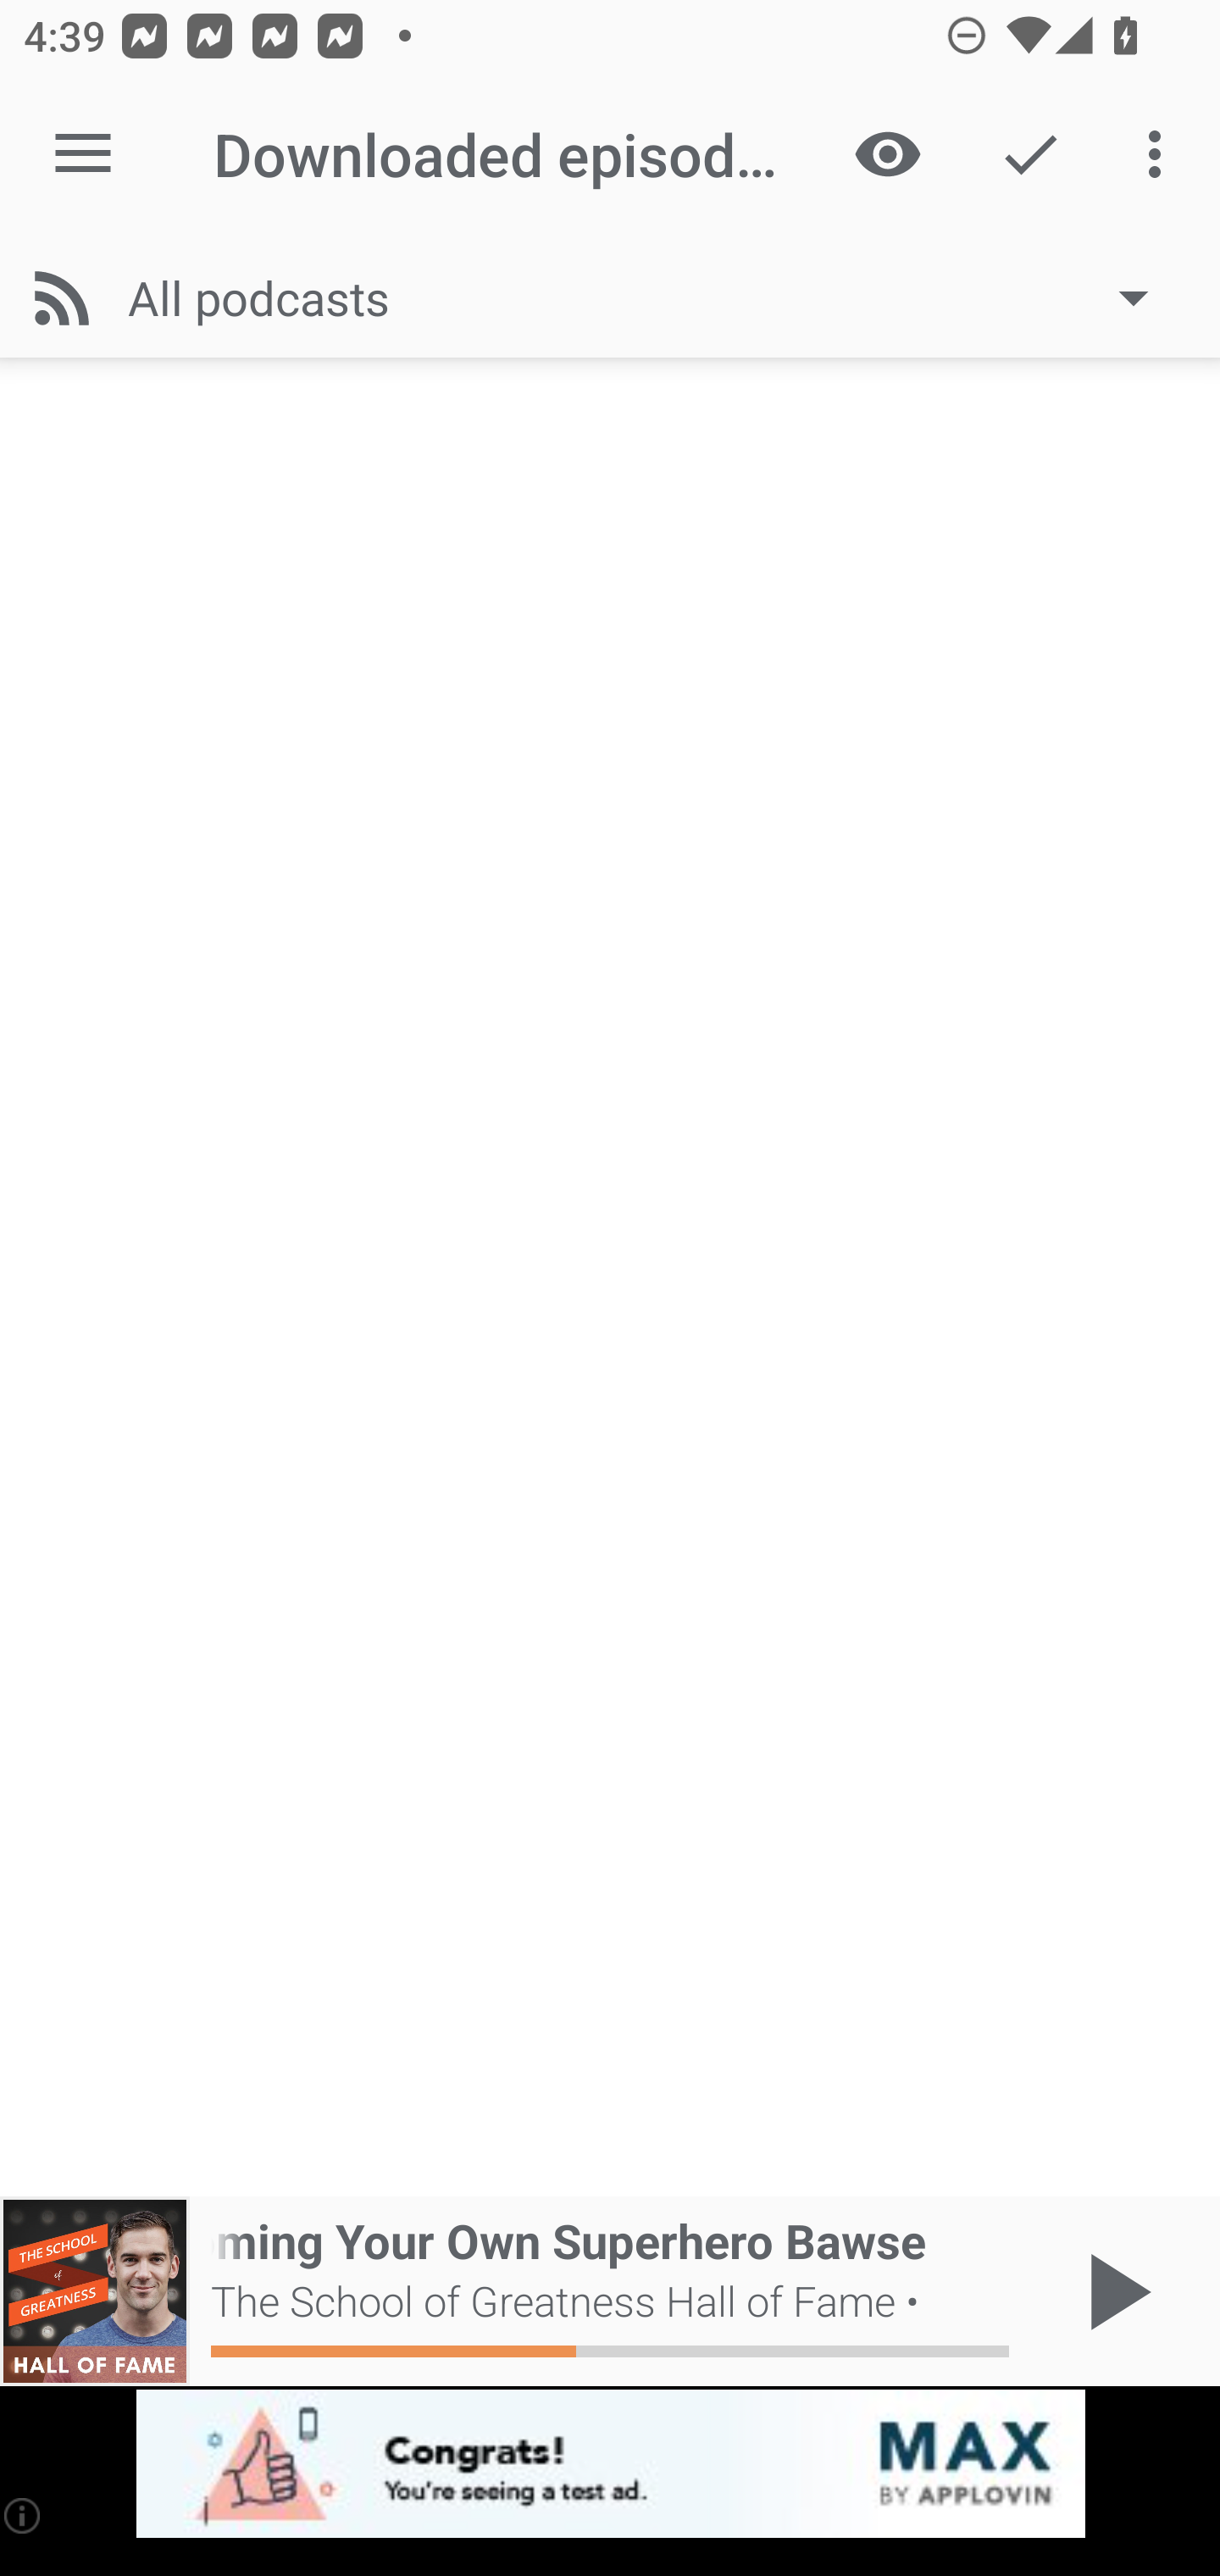 The image size is (1220, 2576). I want to click on app-monetization, so click(610, 2465).